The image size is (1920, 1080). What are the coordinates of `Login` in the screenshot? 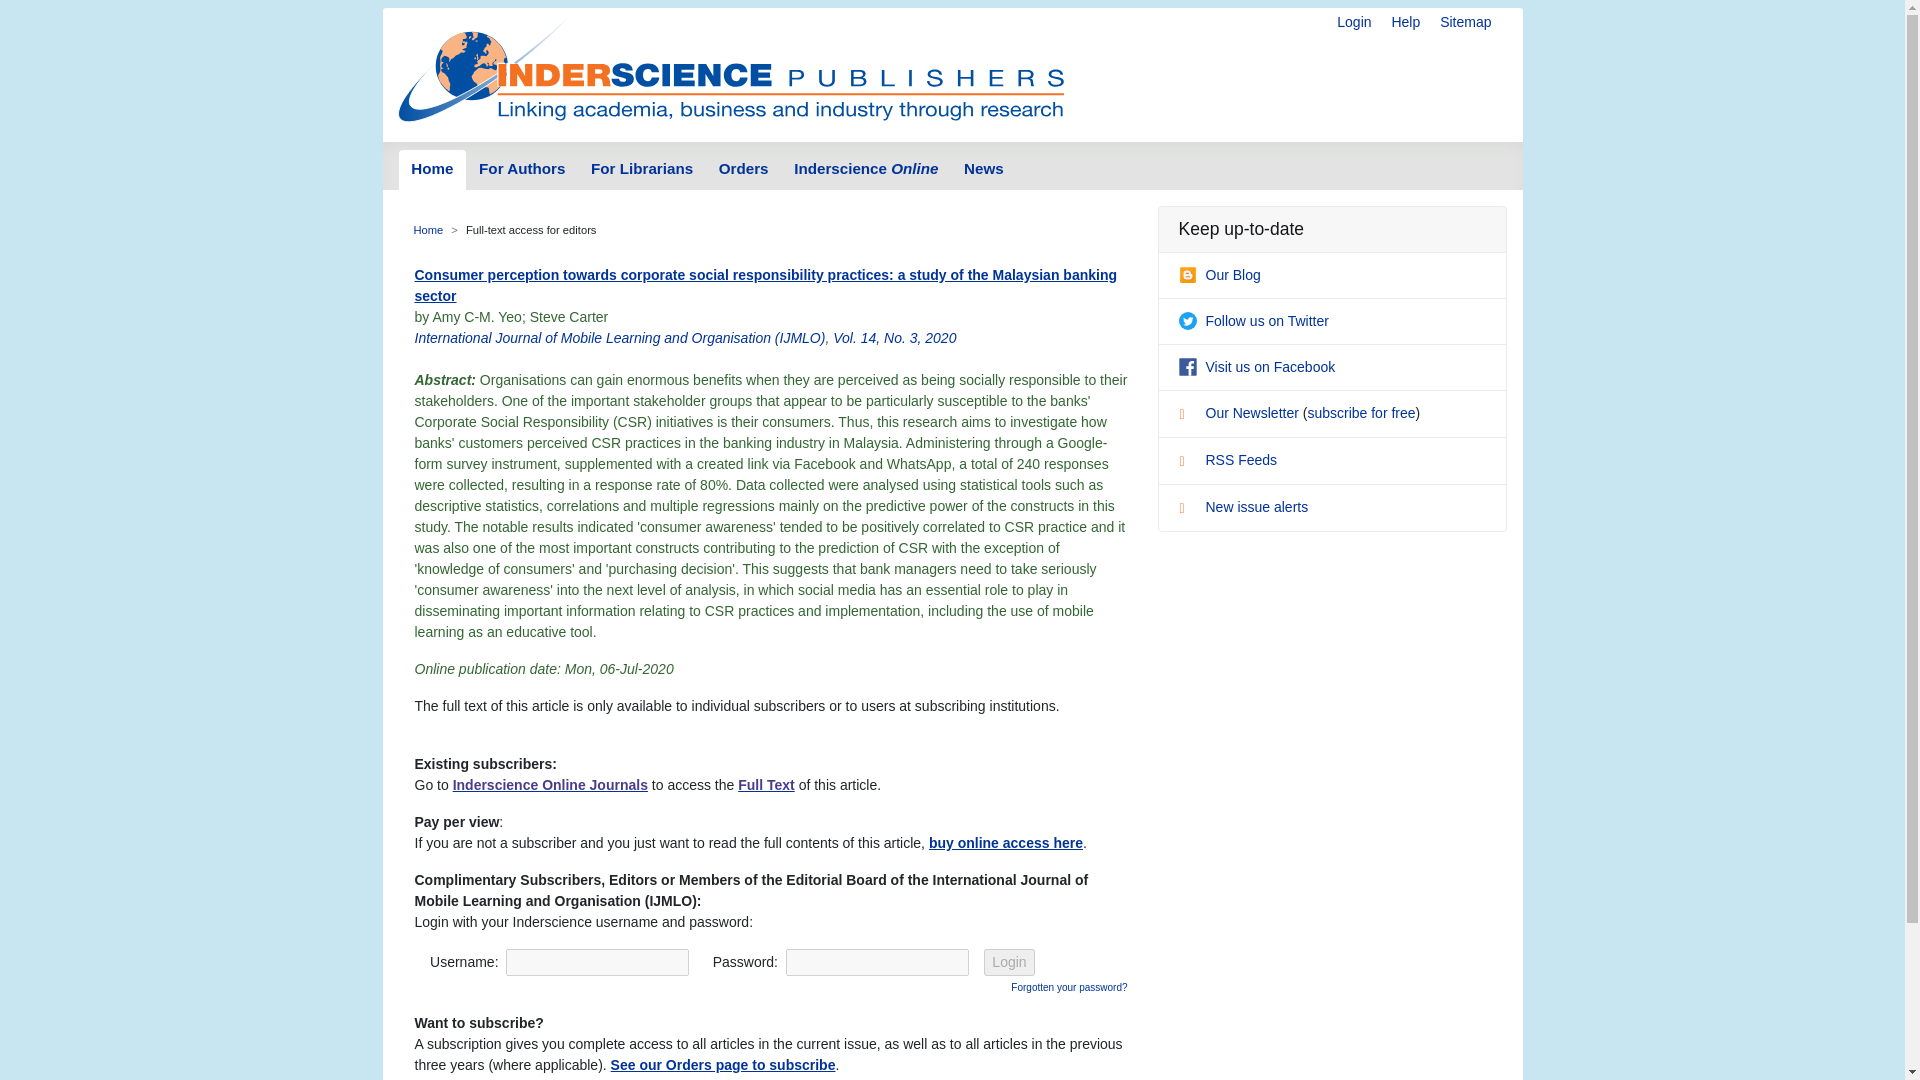 It's located at (1008, 962).